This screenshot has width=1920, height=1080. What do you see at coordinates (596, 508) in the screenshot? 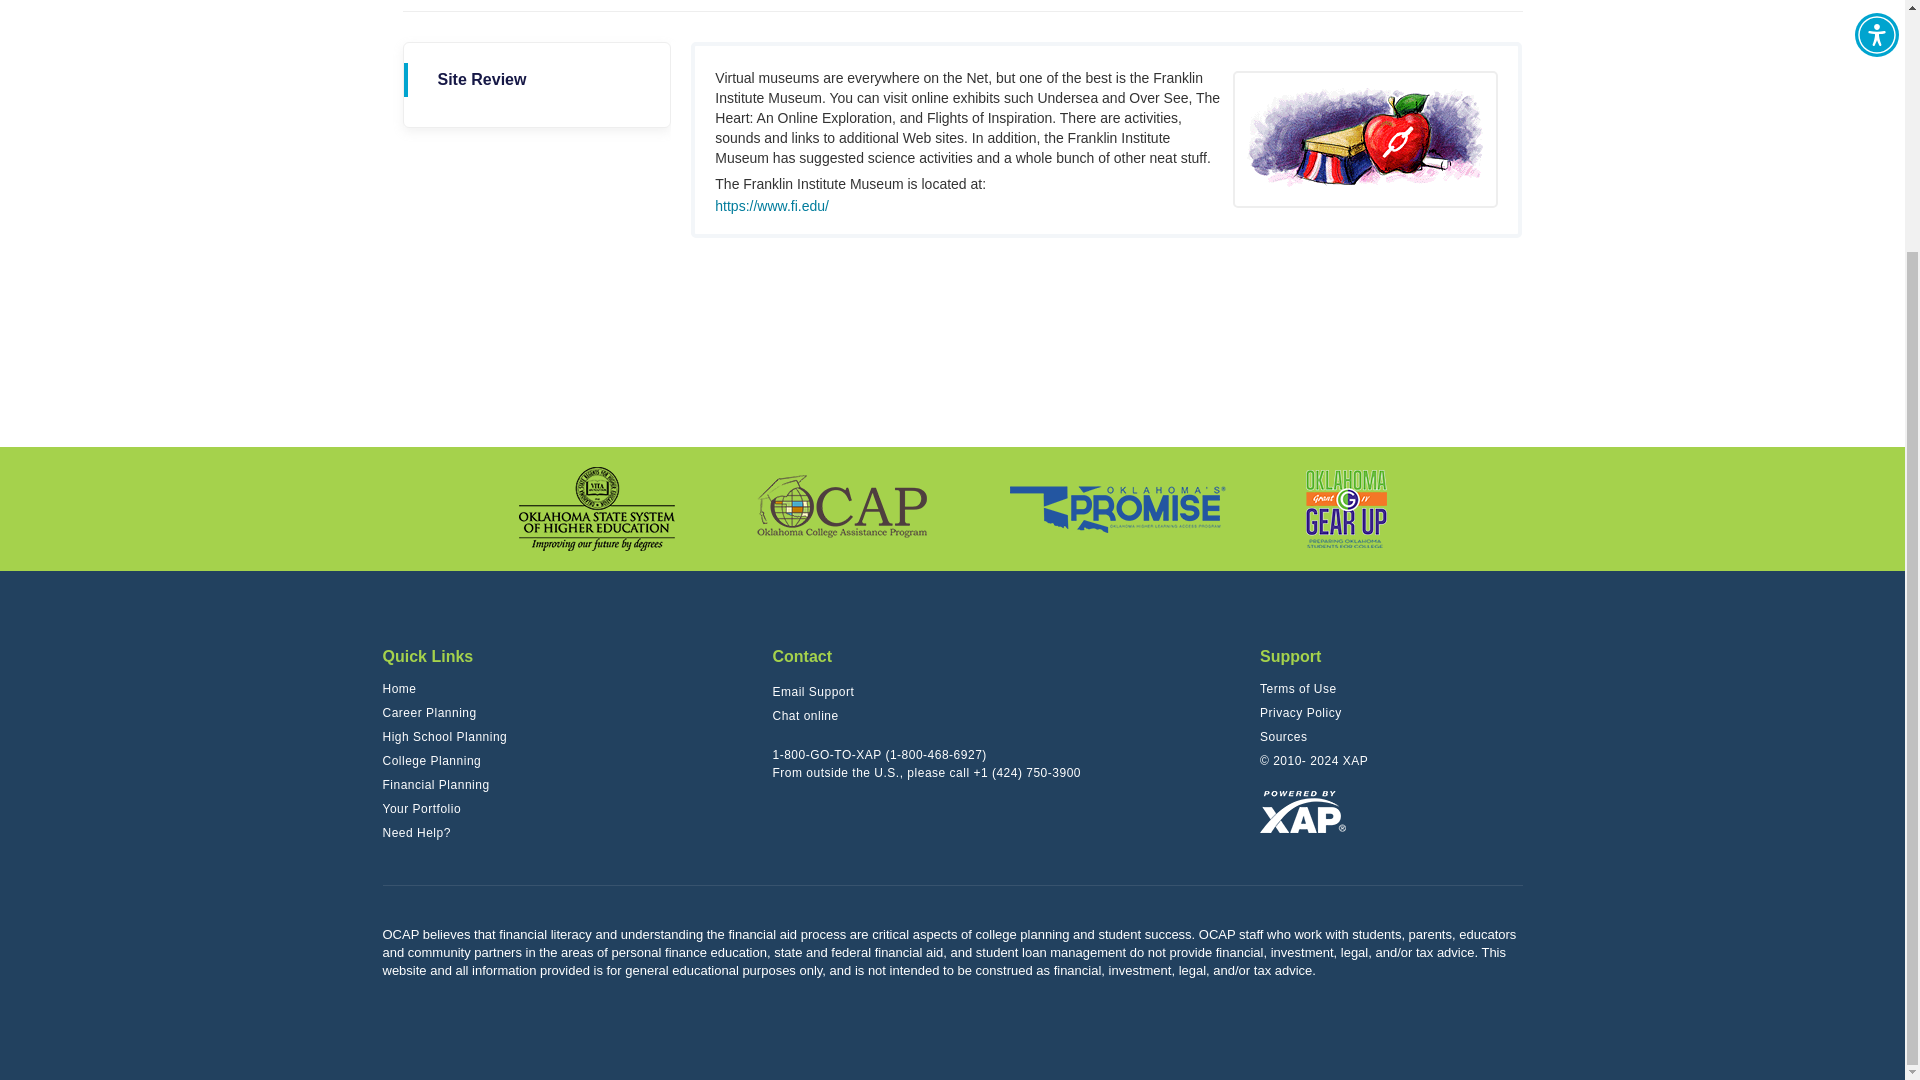
I see `Oklahoma Higher Education` at bounding box center [596, 508].